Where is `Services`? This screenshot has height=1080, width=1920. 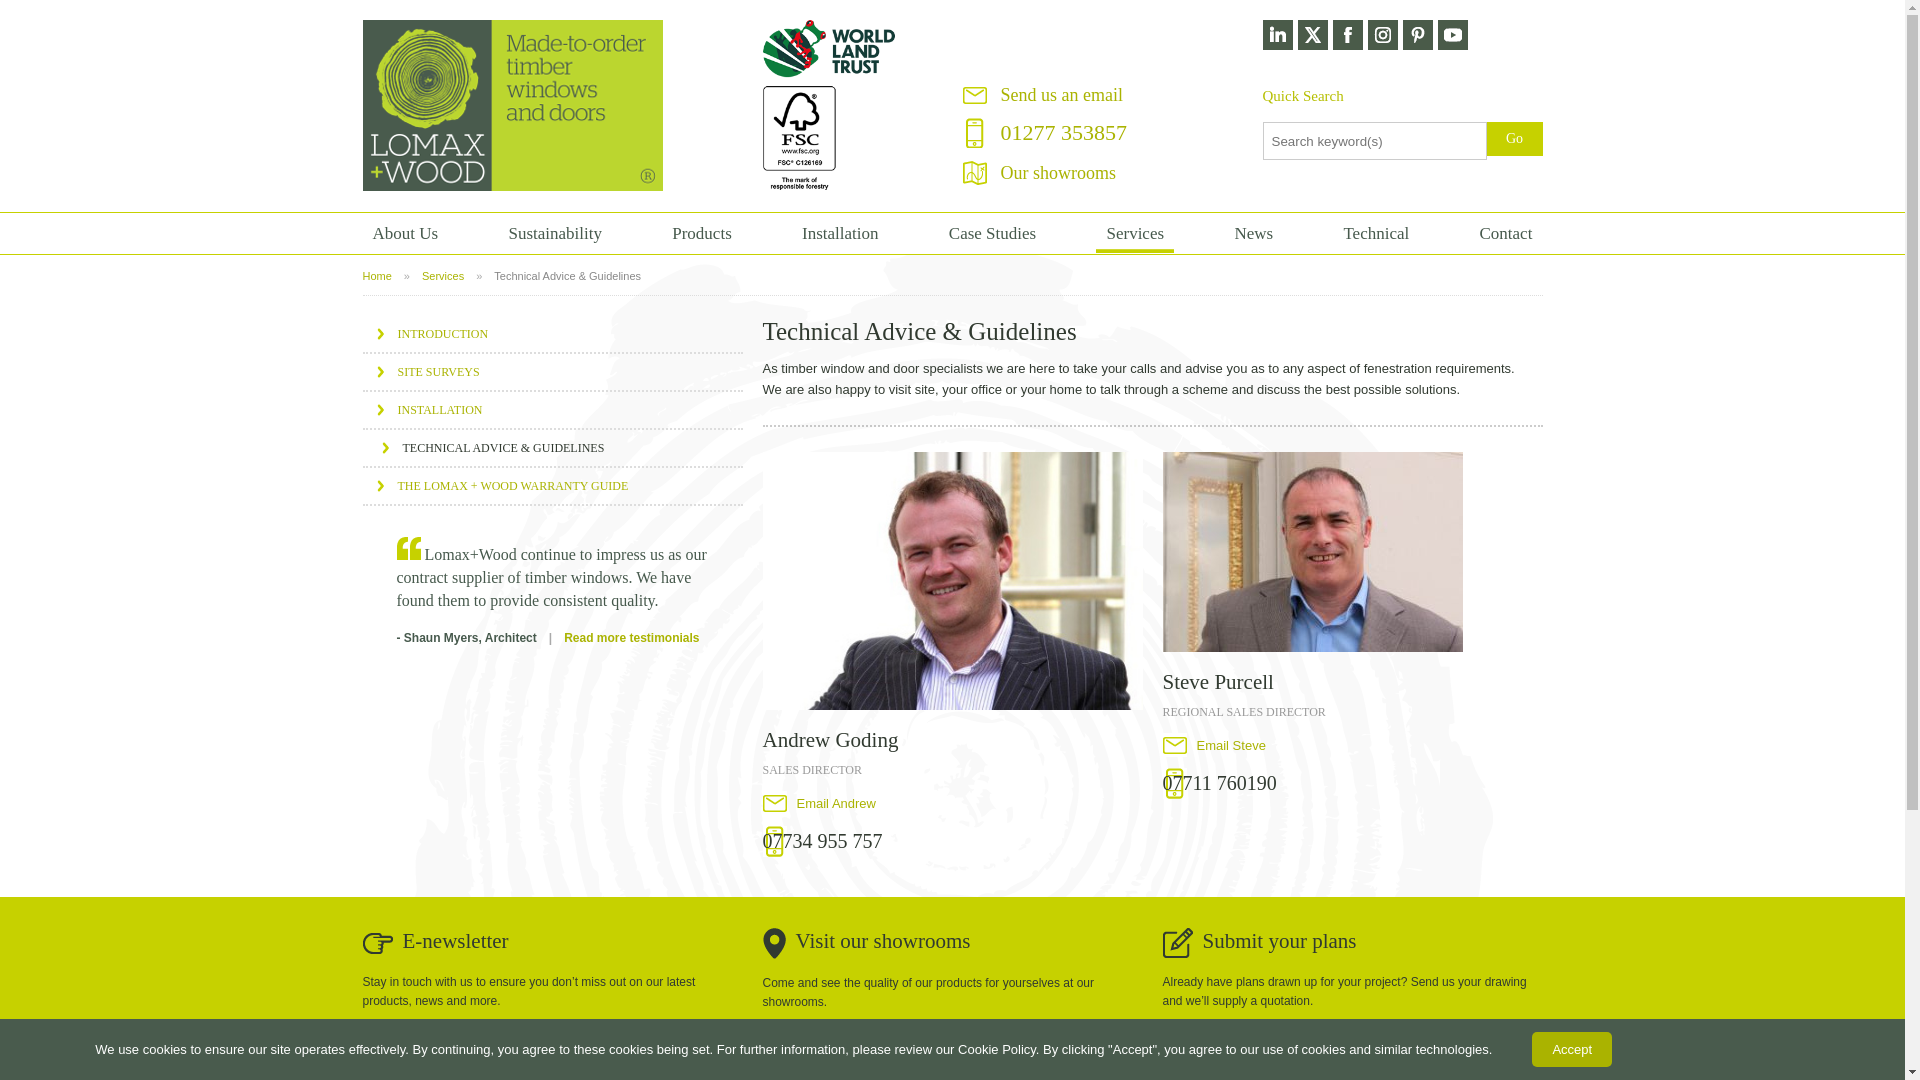 Services is located at coordinates (1134, 233).